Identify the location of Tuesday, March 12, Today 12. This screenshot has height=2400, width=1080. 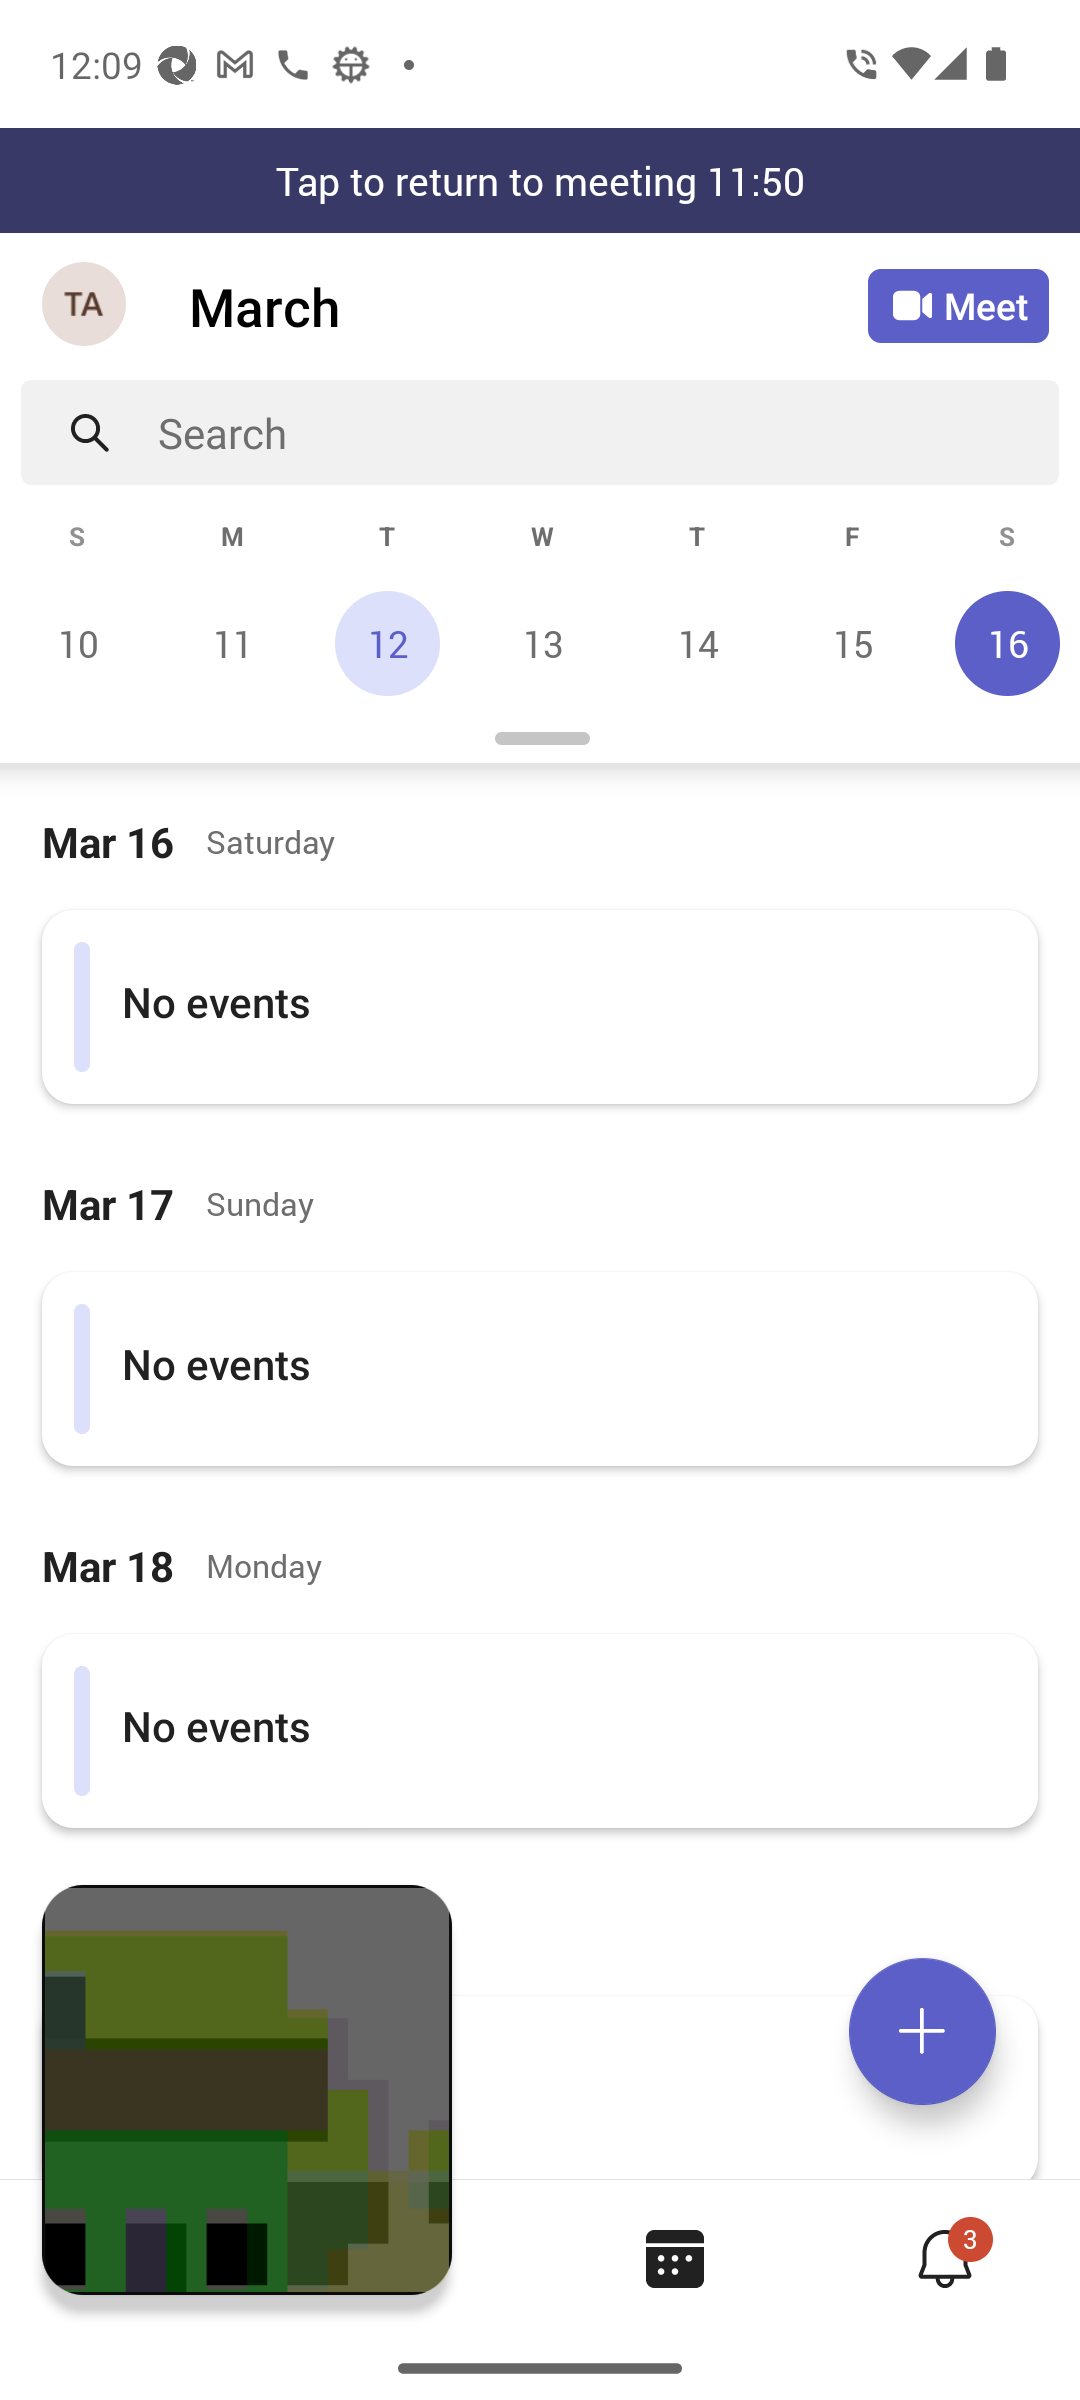
(387, 643).